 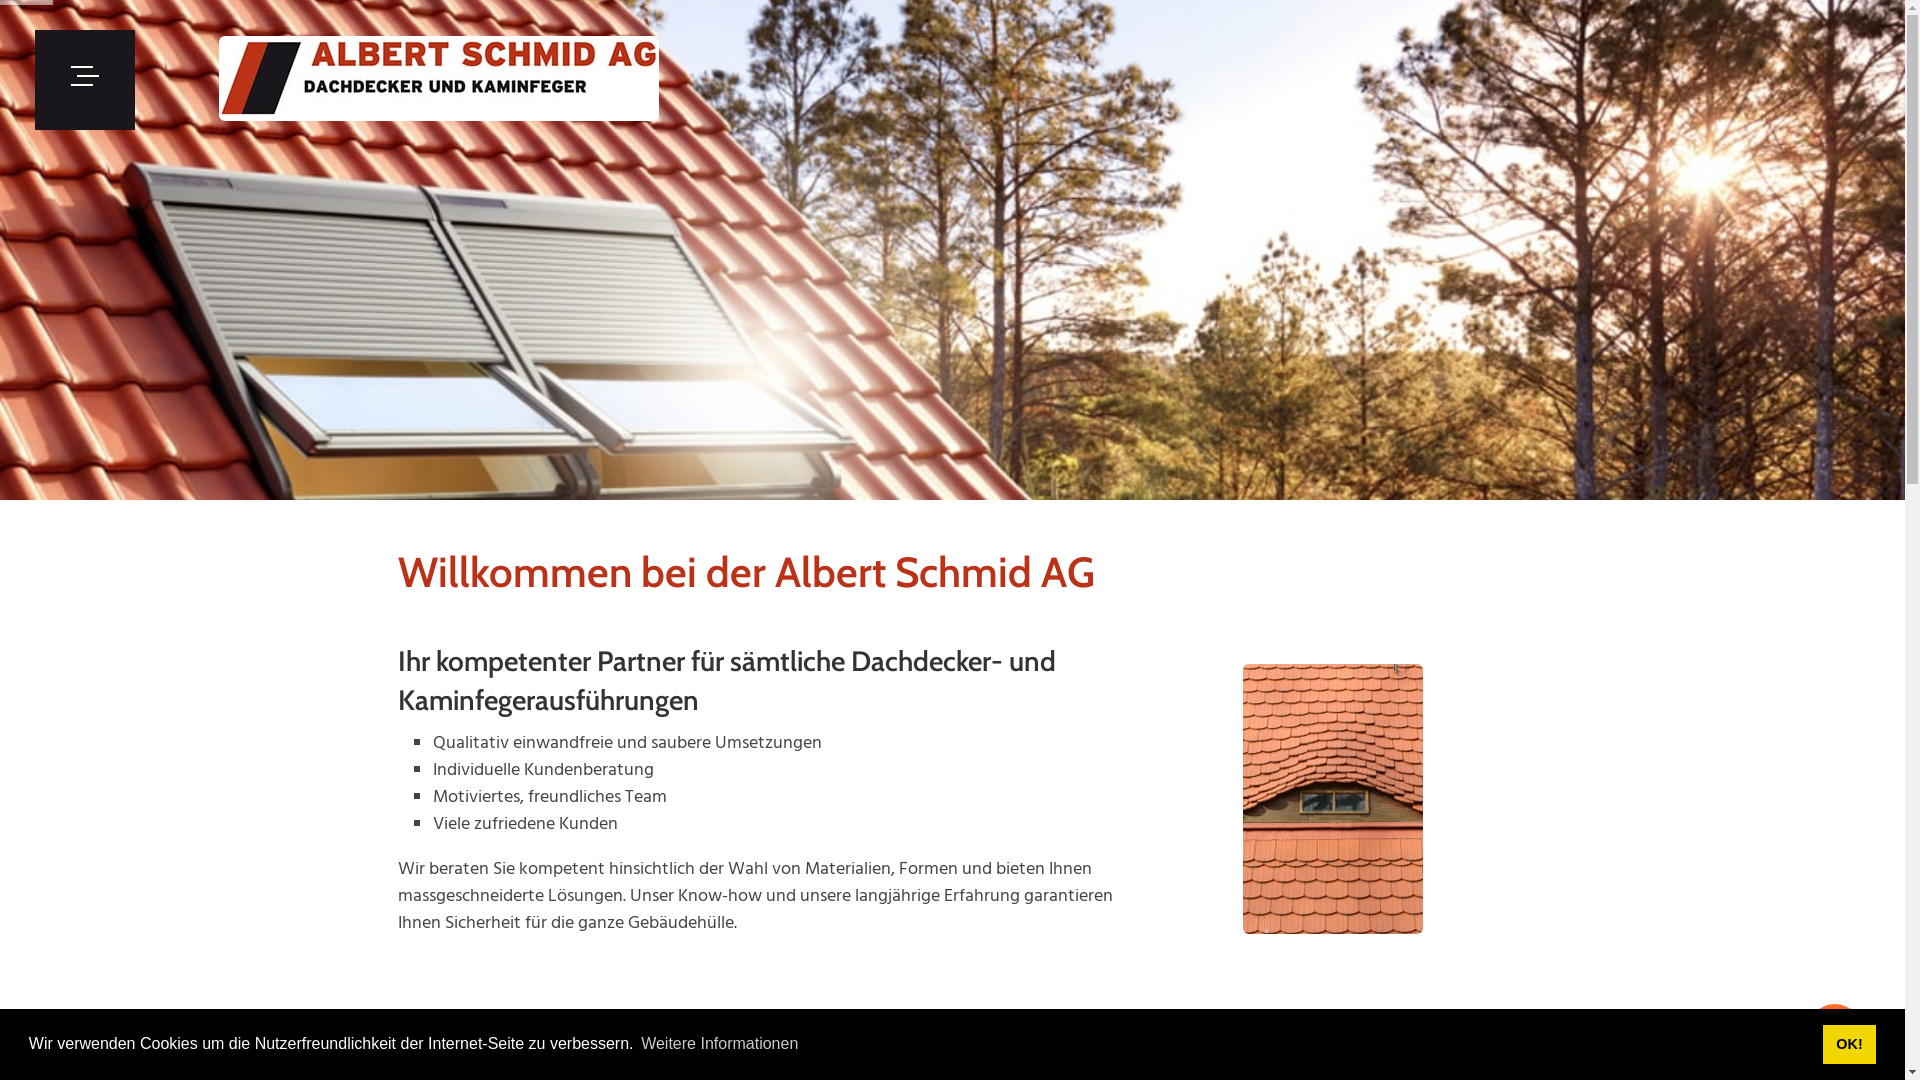 What do you see at coordinates (720, 1044) in the screenshot?
I see `Weitere Informationen` at bounding box center [720, 1044].